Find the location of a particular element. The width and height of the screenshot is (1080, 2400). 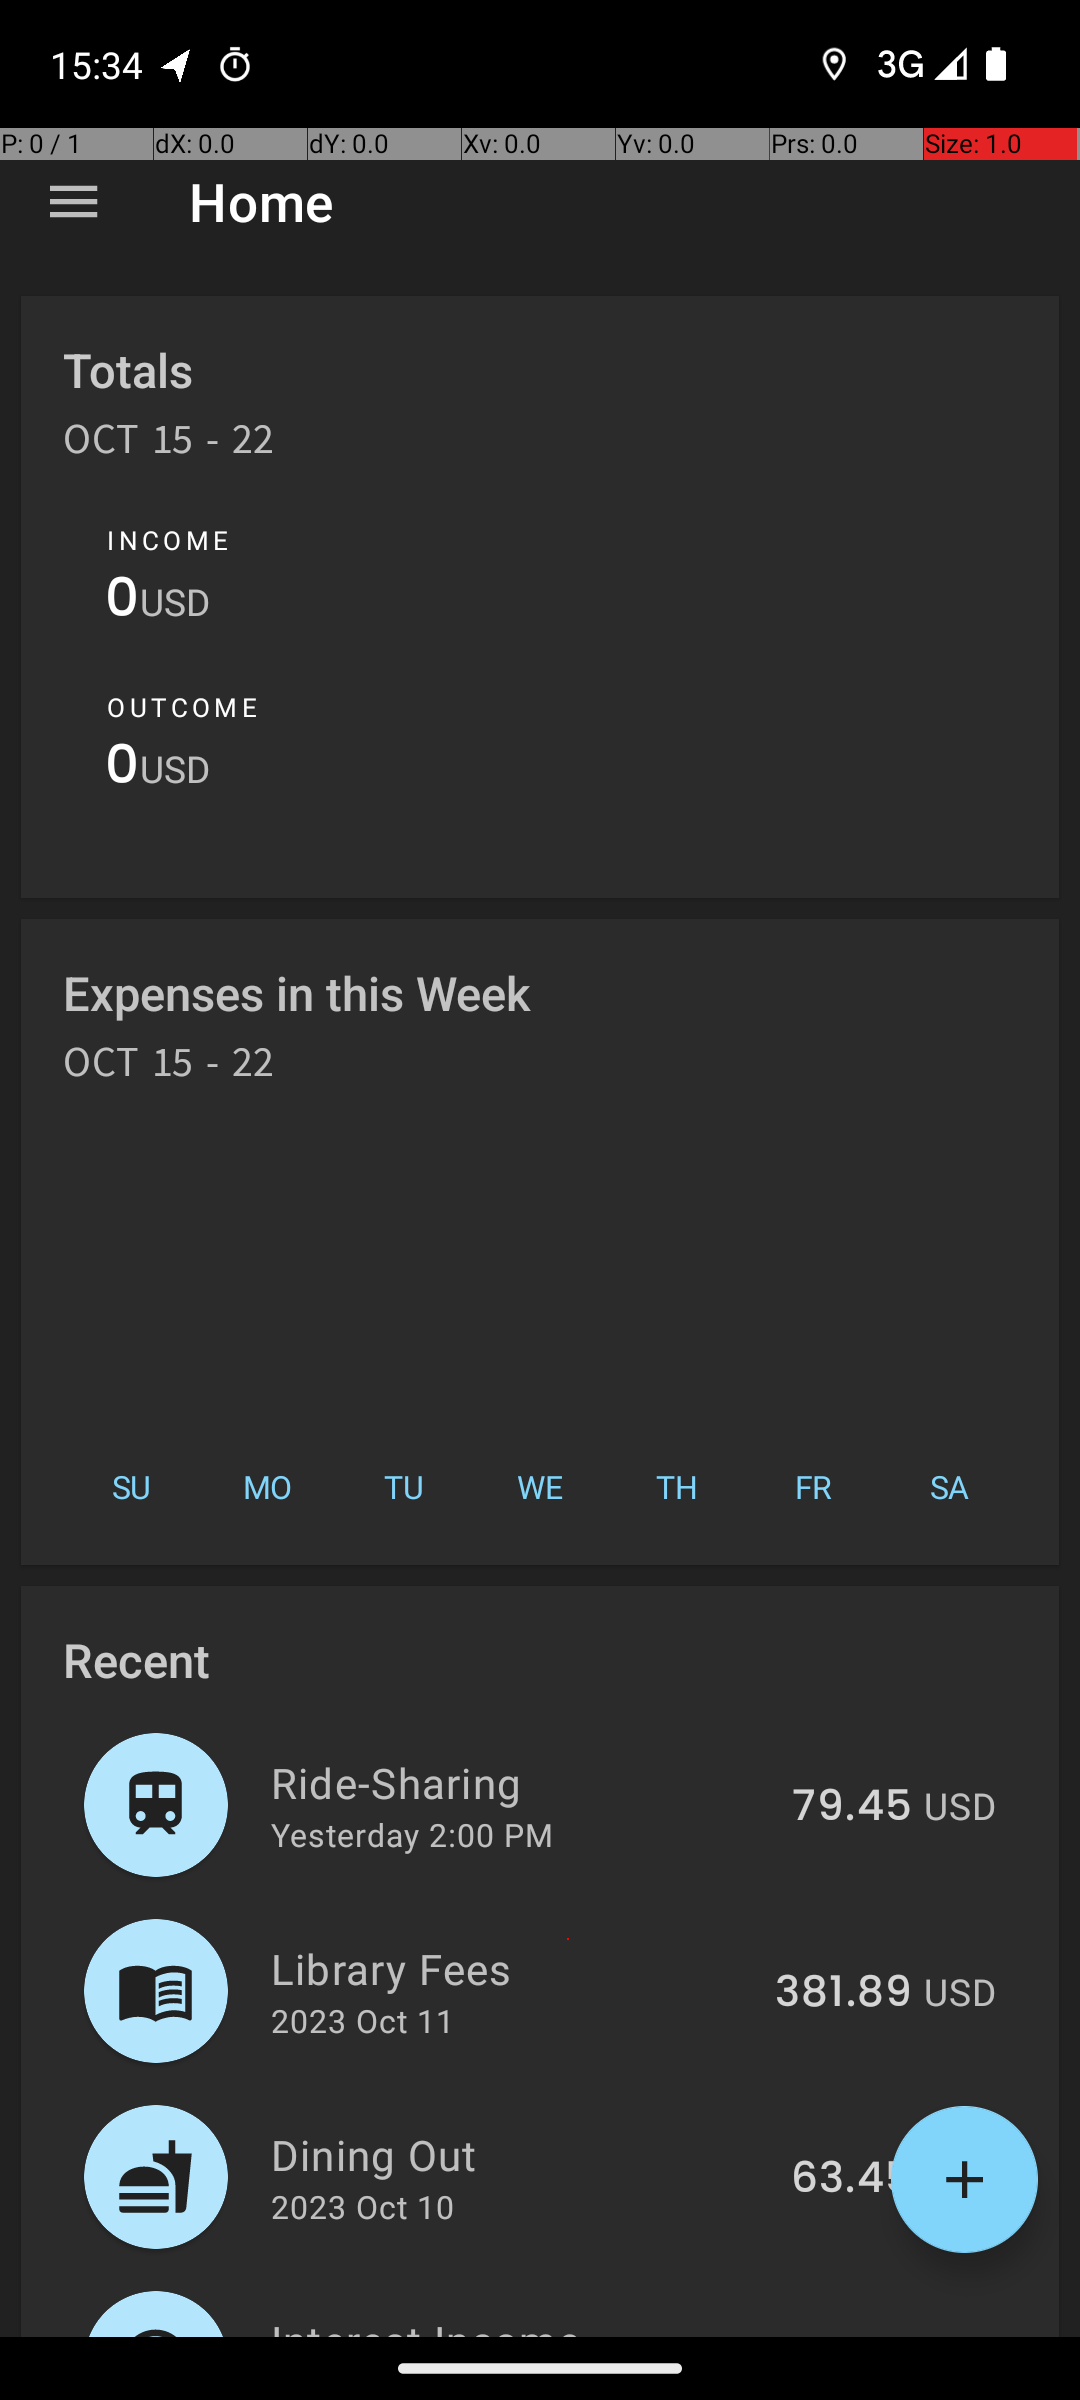

368.86 is located at coordinates (838, 2334).